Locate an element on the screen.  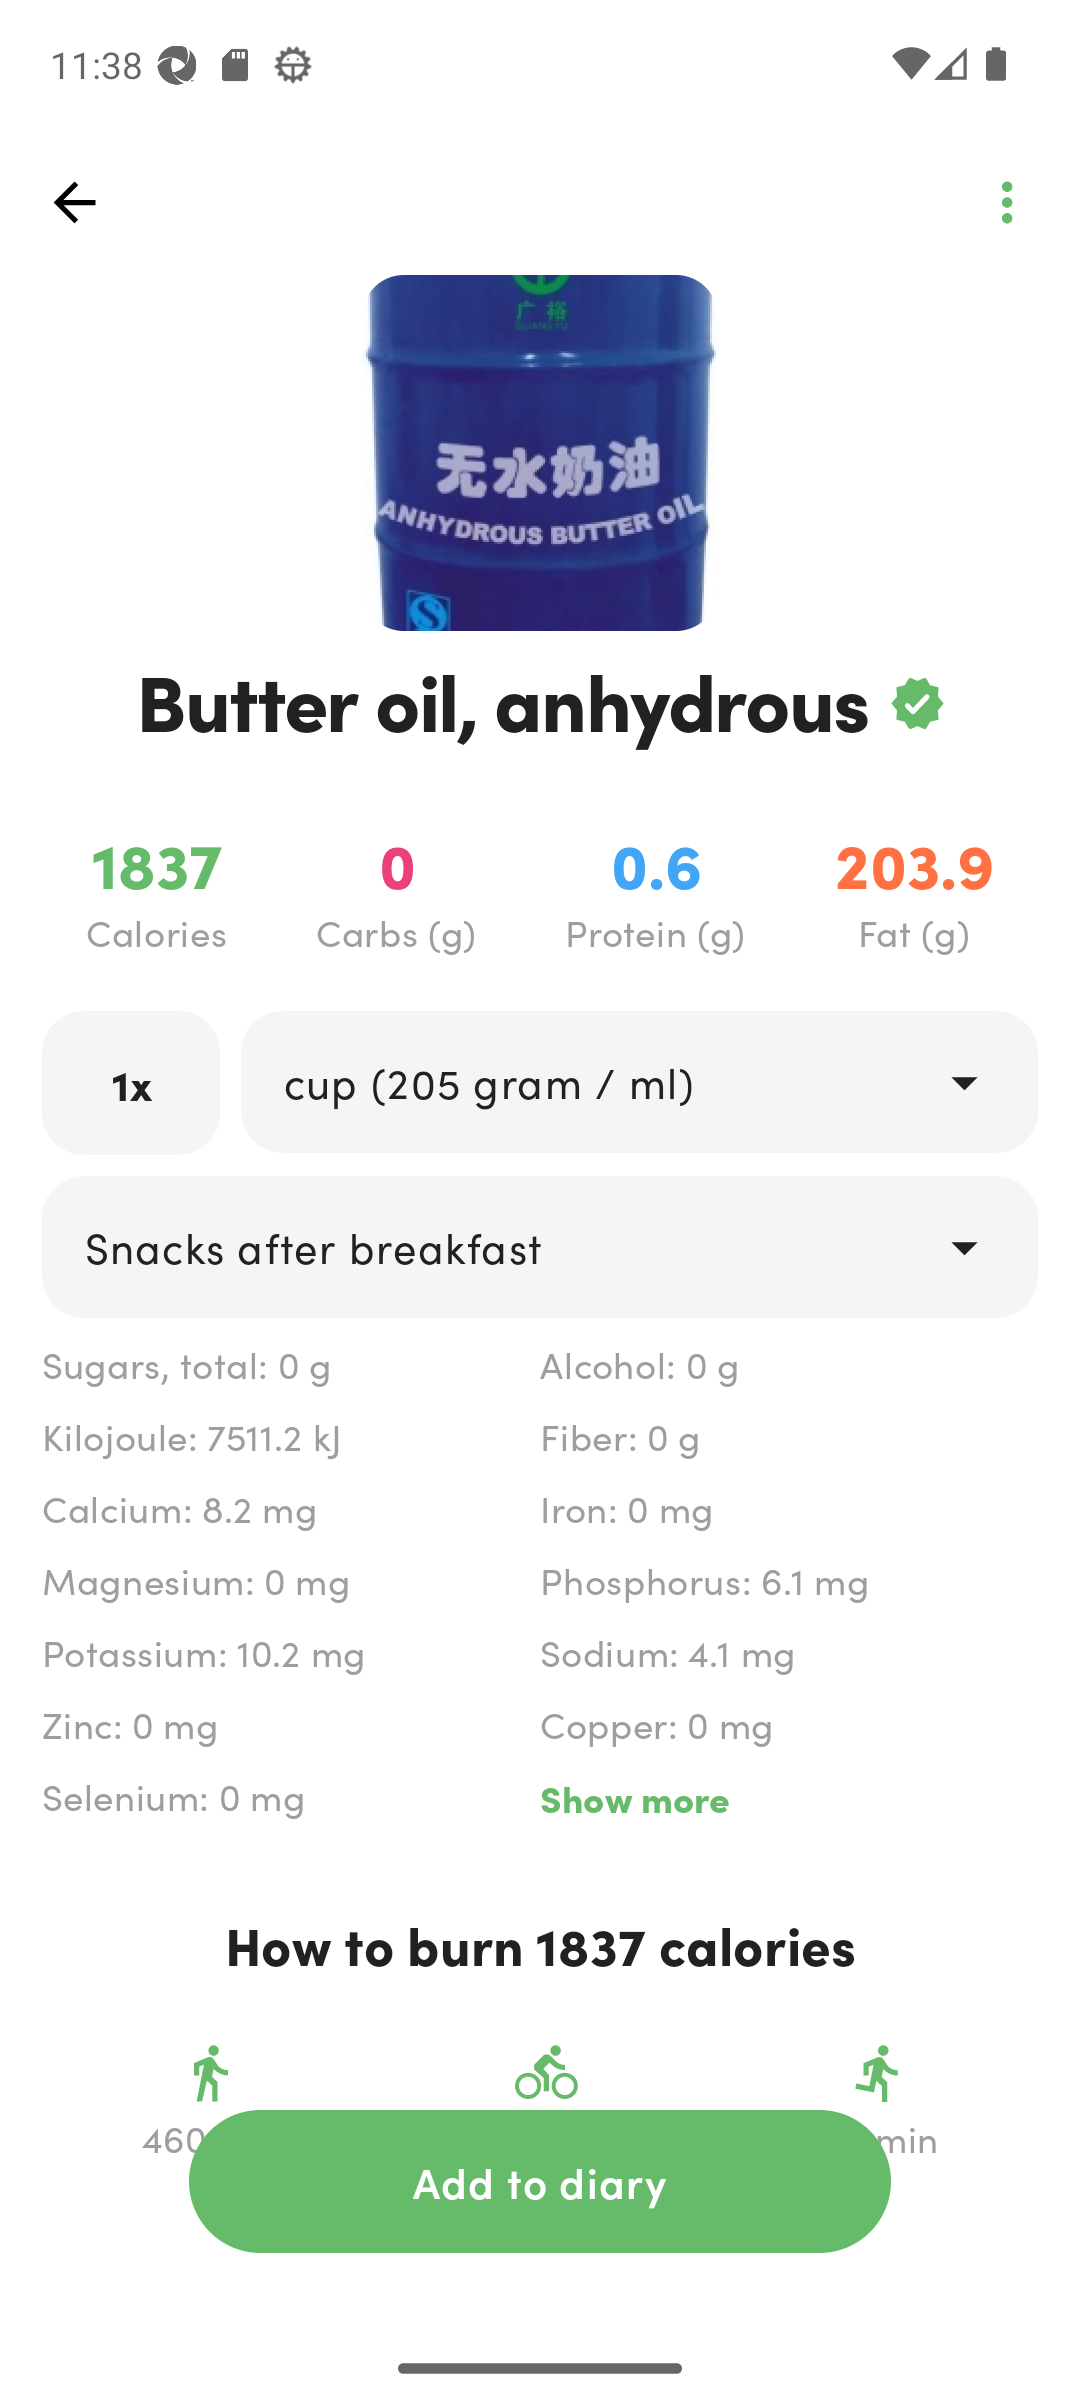
action_button Add to diary is located at coordinates (540, 2181).